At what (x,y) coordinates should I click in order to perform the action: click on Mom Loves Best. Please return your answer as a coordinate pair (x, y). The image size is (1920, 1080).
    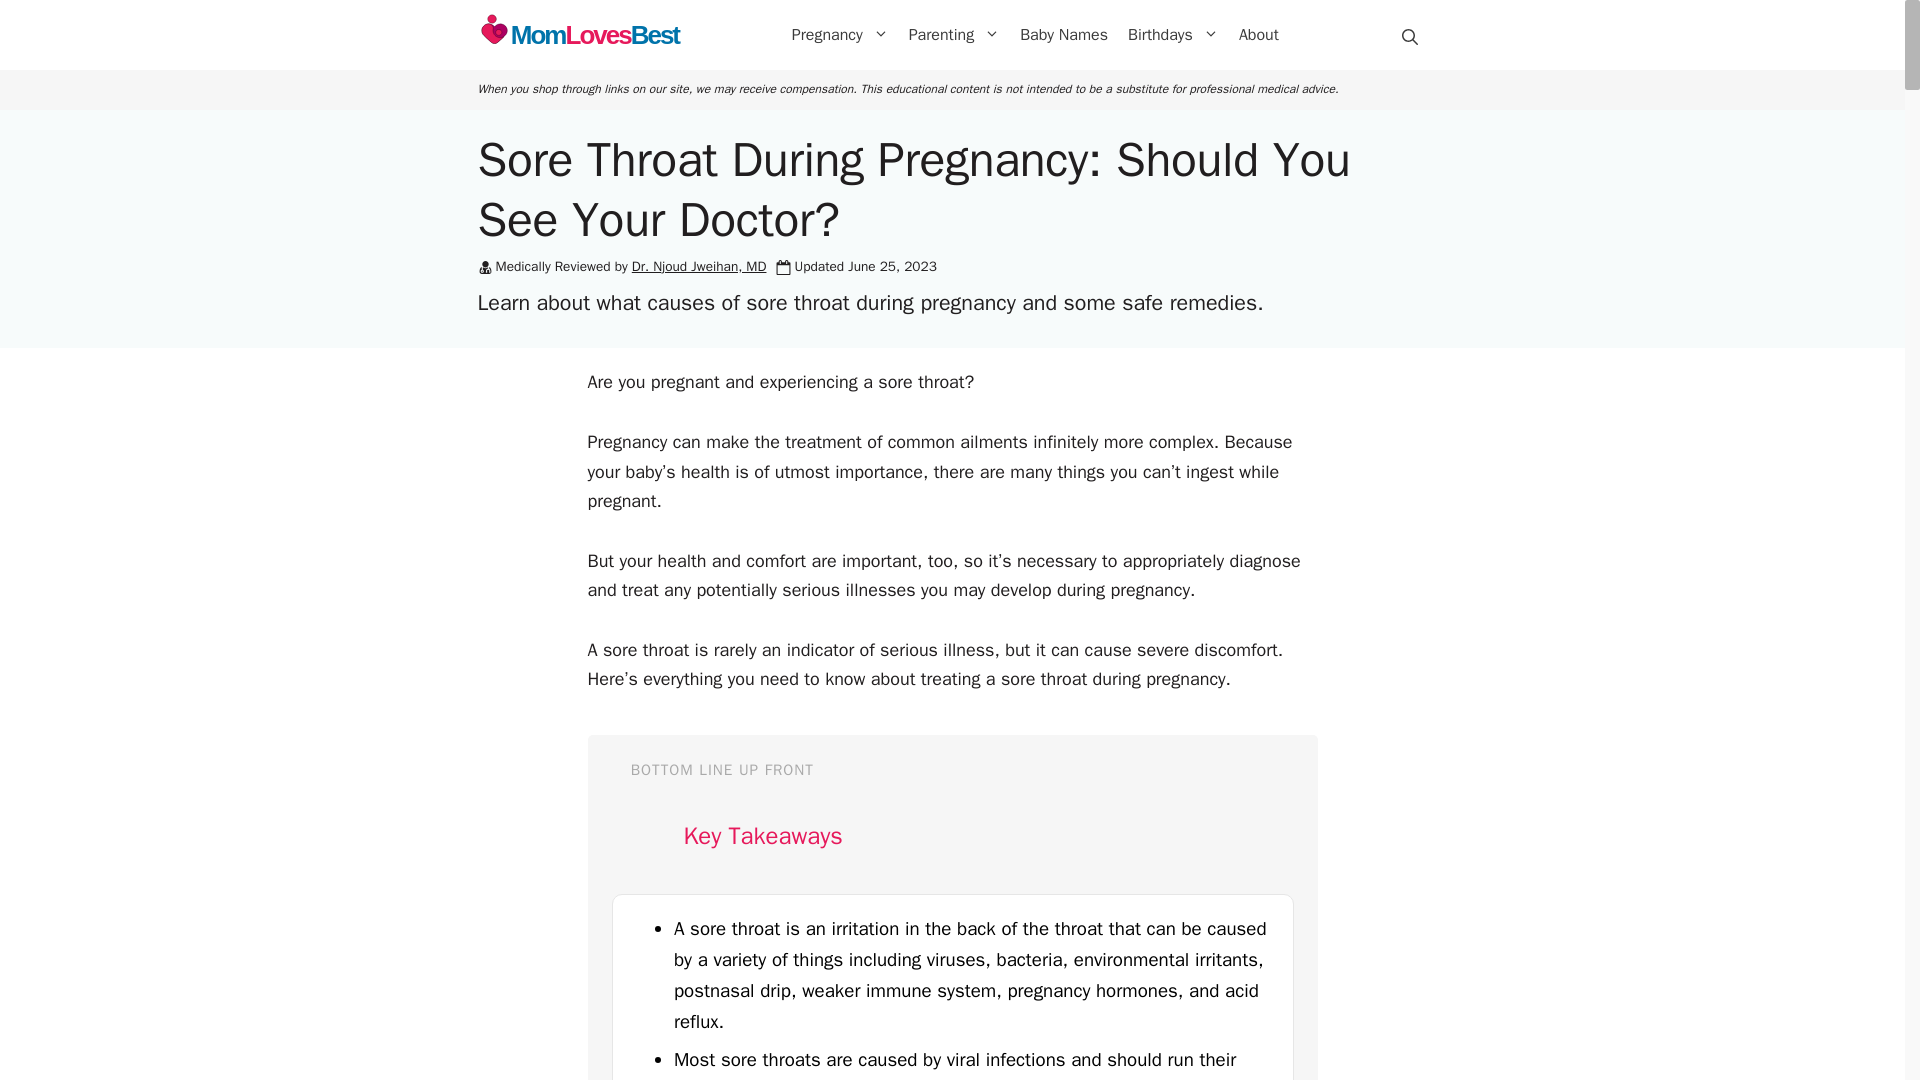
    Looking at the image, I should click on (578, 35).